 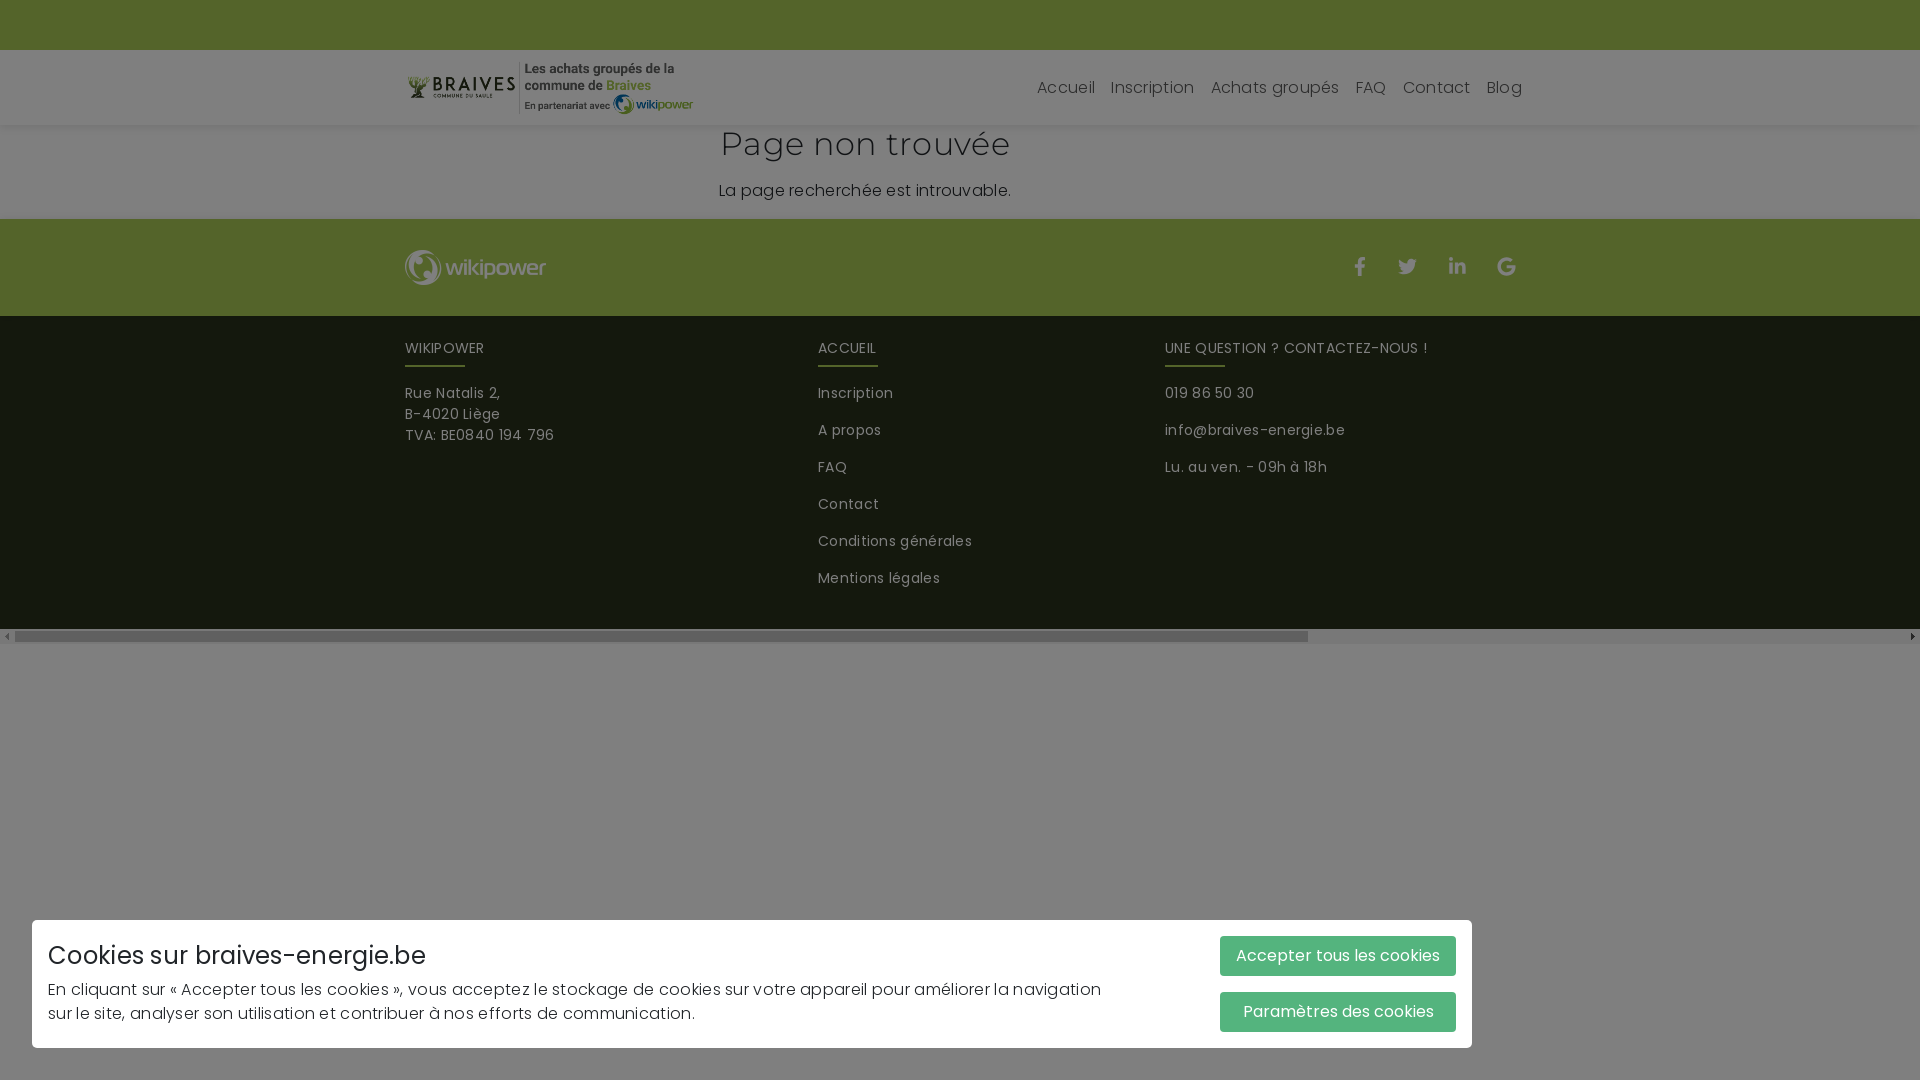 What do you see at coordinates (1255, 430) in the screenshot?
I see `info@braives-energie.be` at bounding box center [1255, 430].